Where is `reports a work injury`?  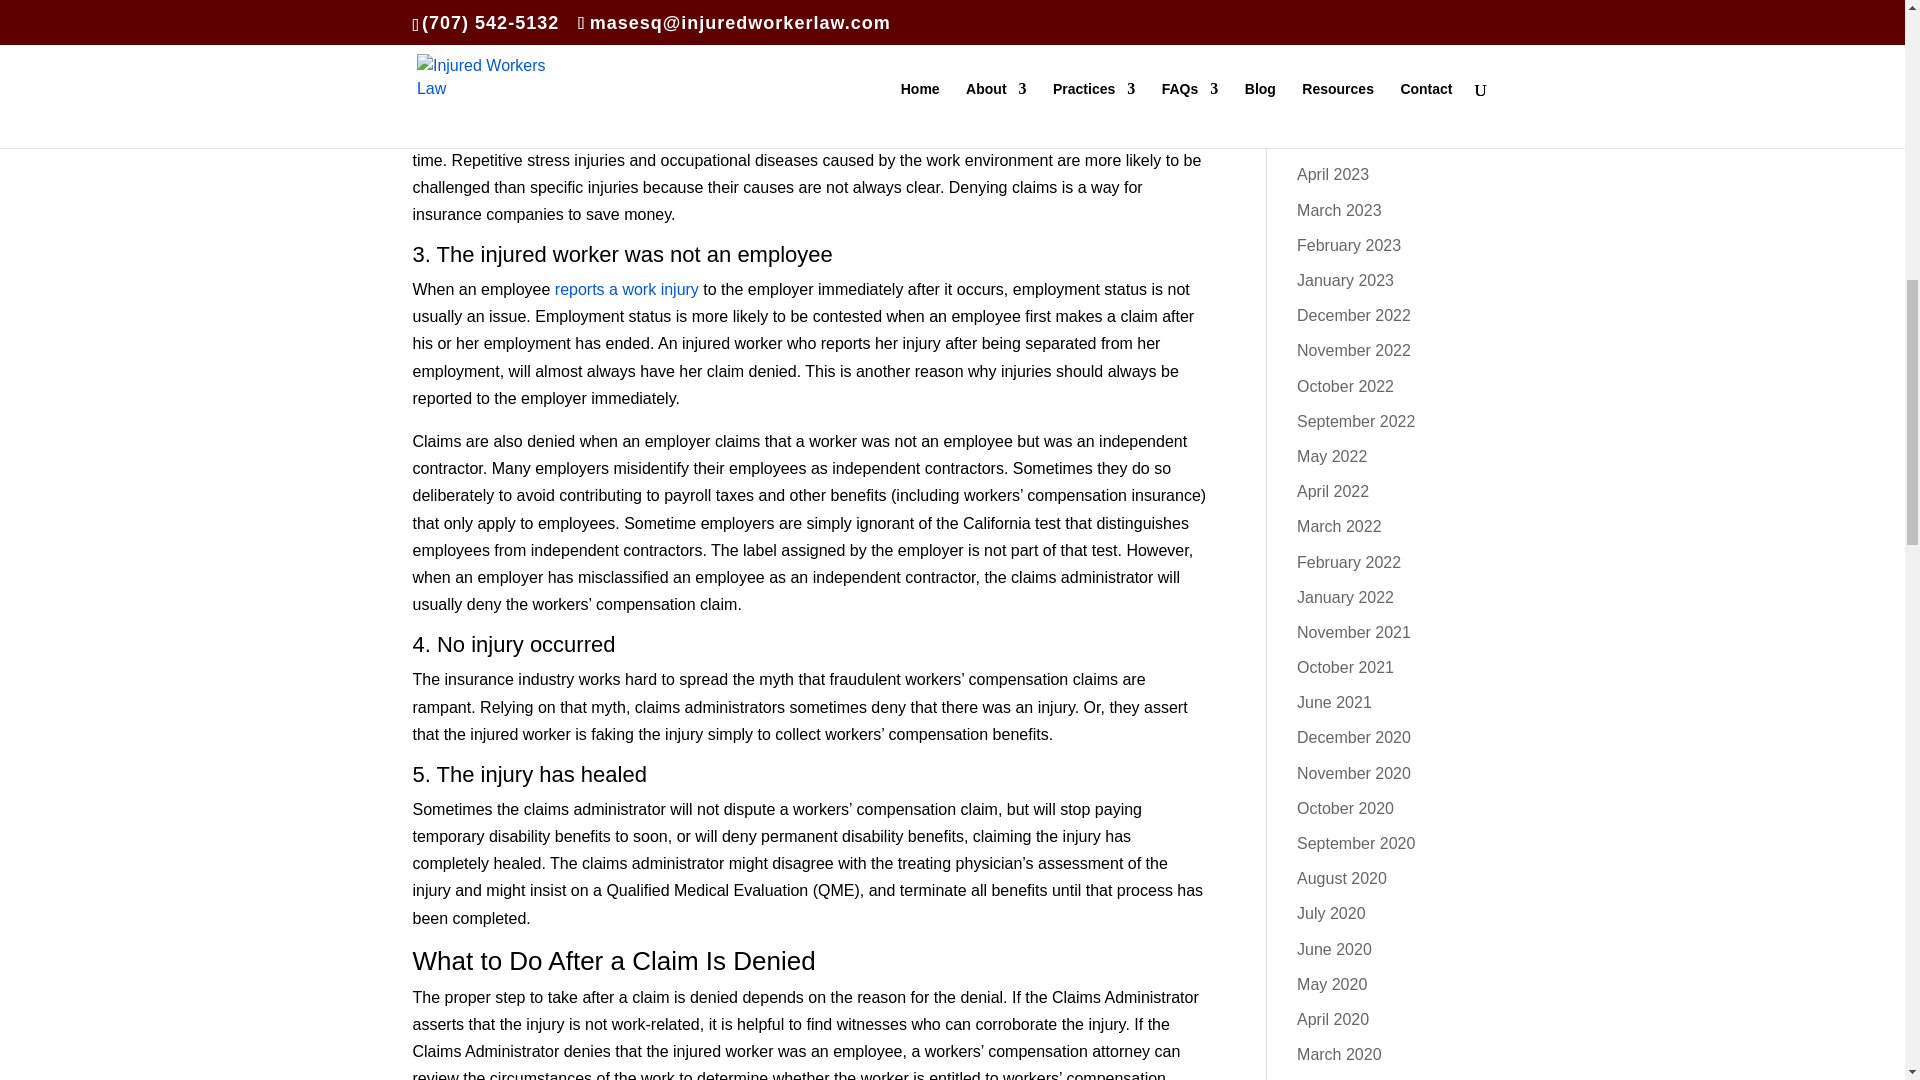 reports a work injury is located at coordinates (626, 289).